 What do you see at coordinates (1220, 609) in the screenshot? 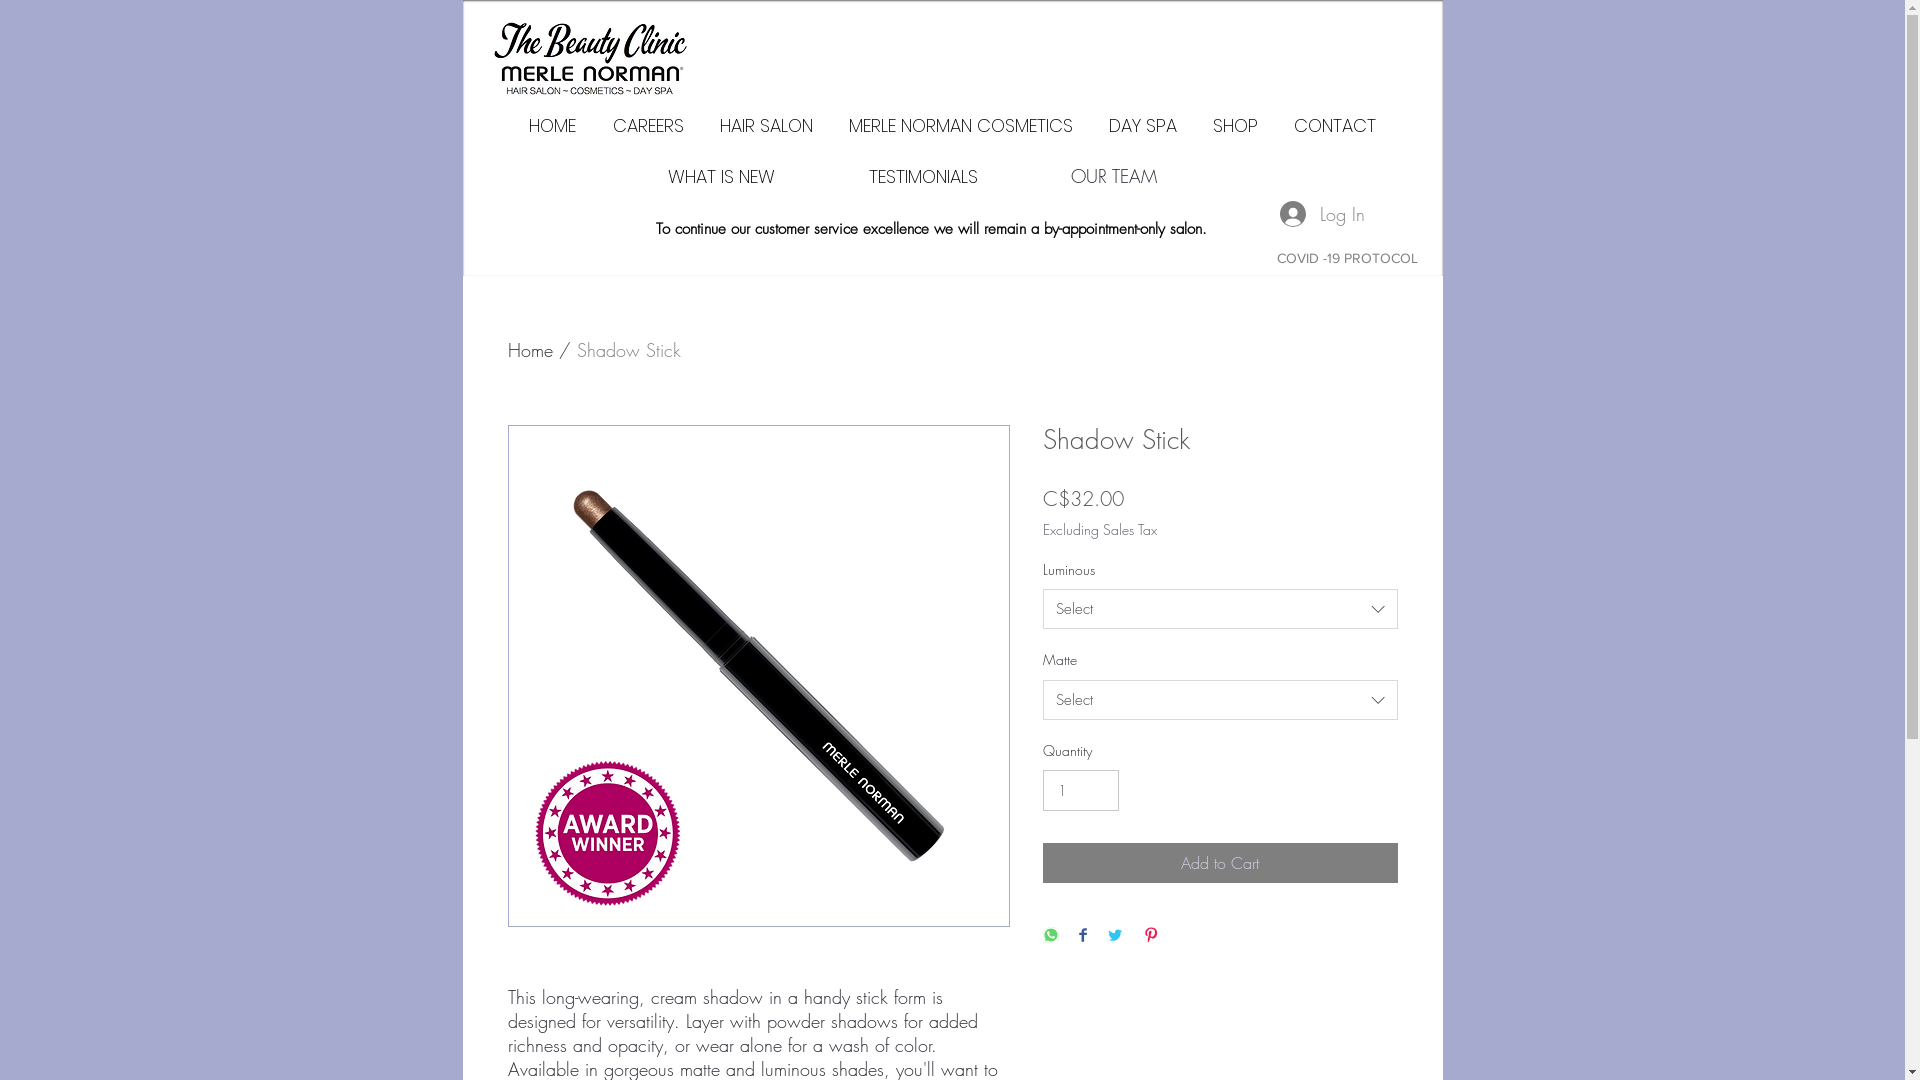
I see `Select` at bounding box center [1220, 609].